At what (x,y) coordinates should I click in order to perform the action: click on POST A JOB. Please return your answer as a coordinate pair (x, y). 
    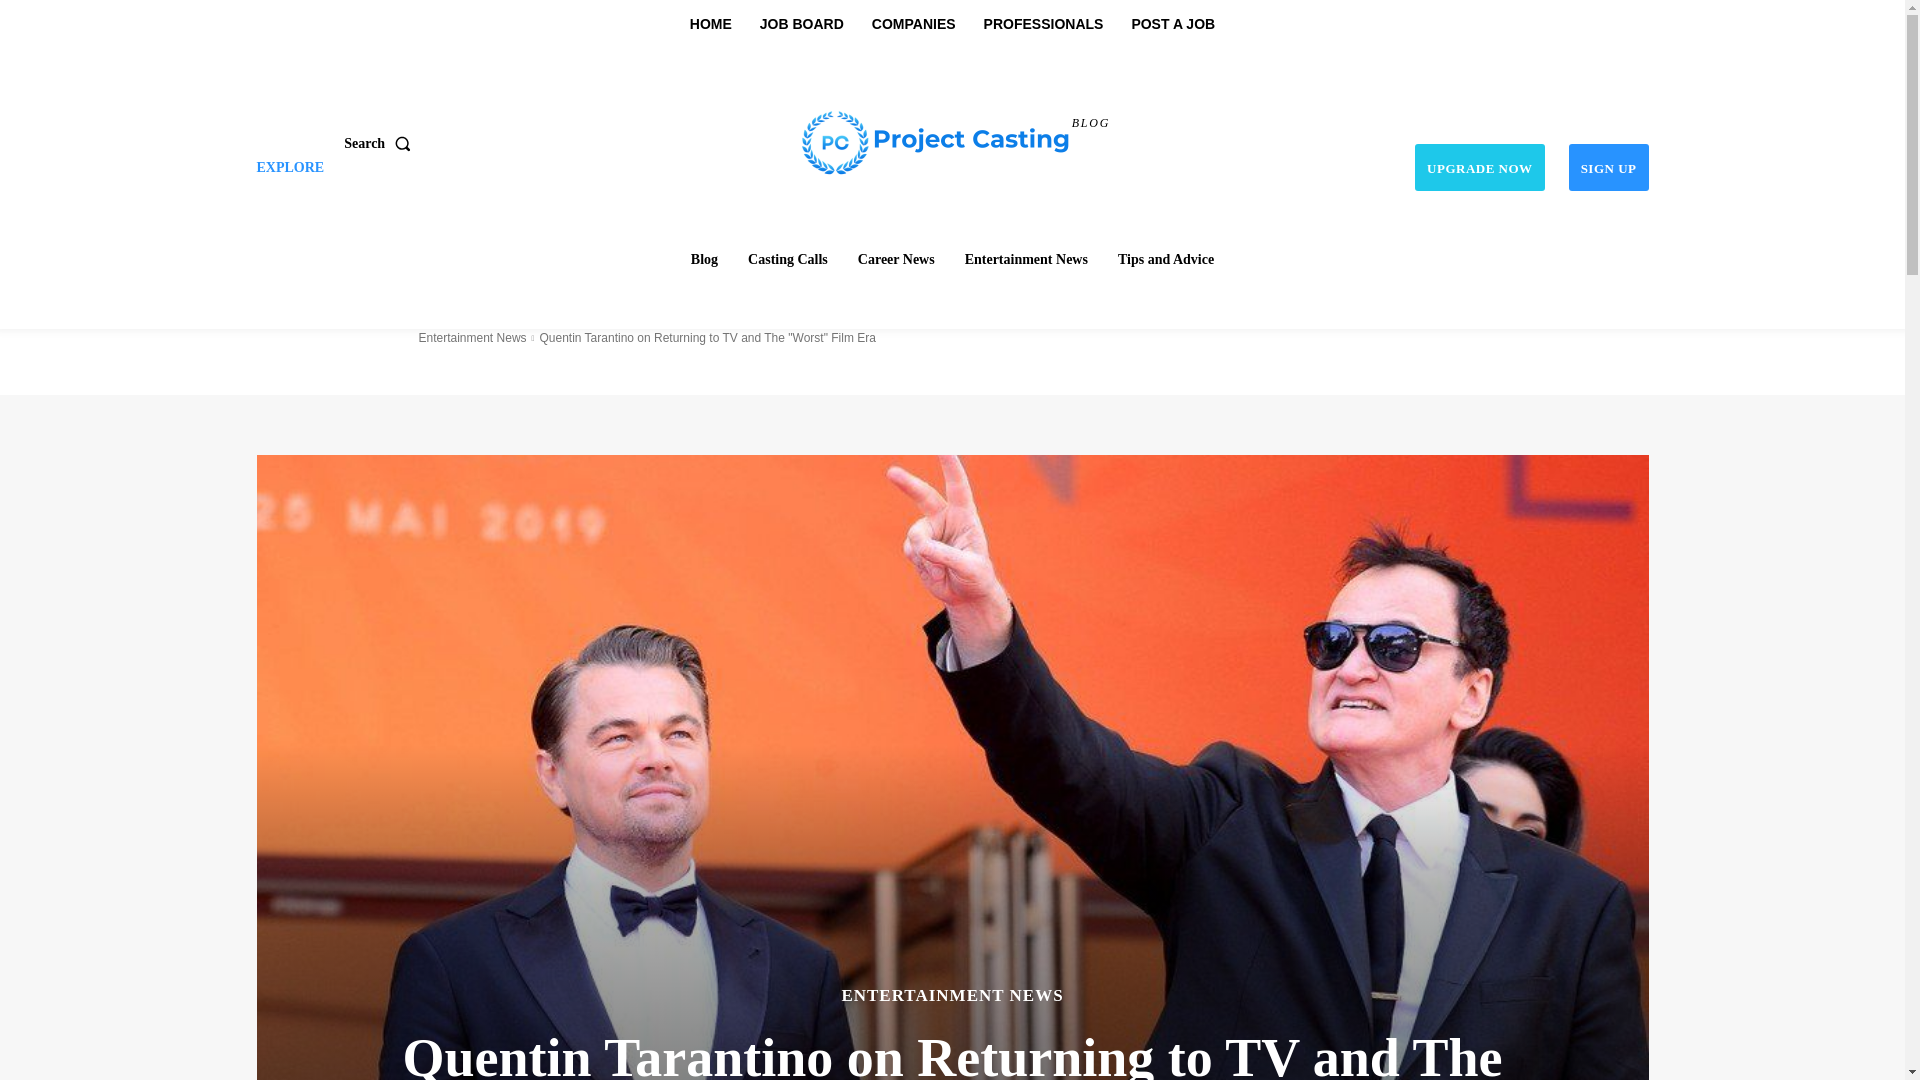
    Looking at the image, I should click on (1172, 24).